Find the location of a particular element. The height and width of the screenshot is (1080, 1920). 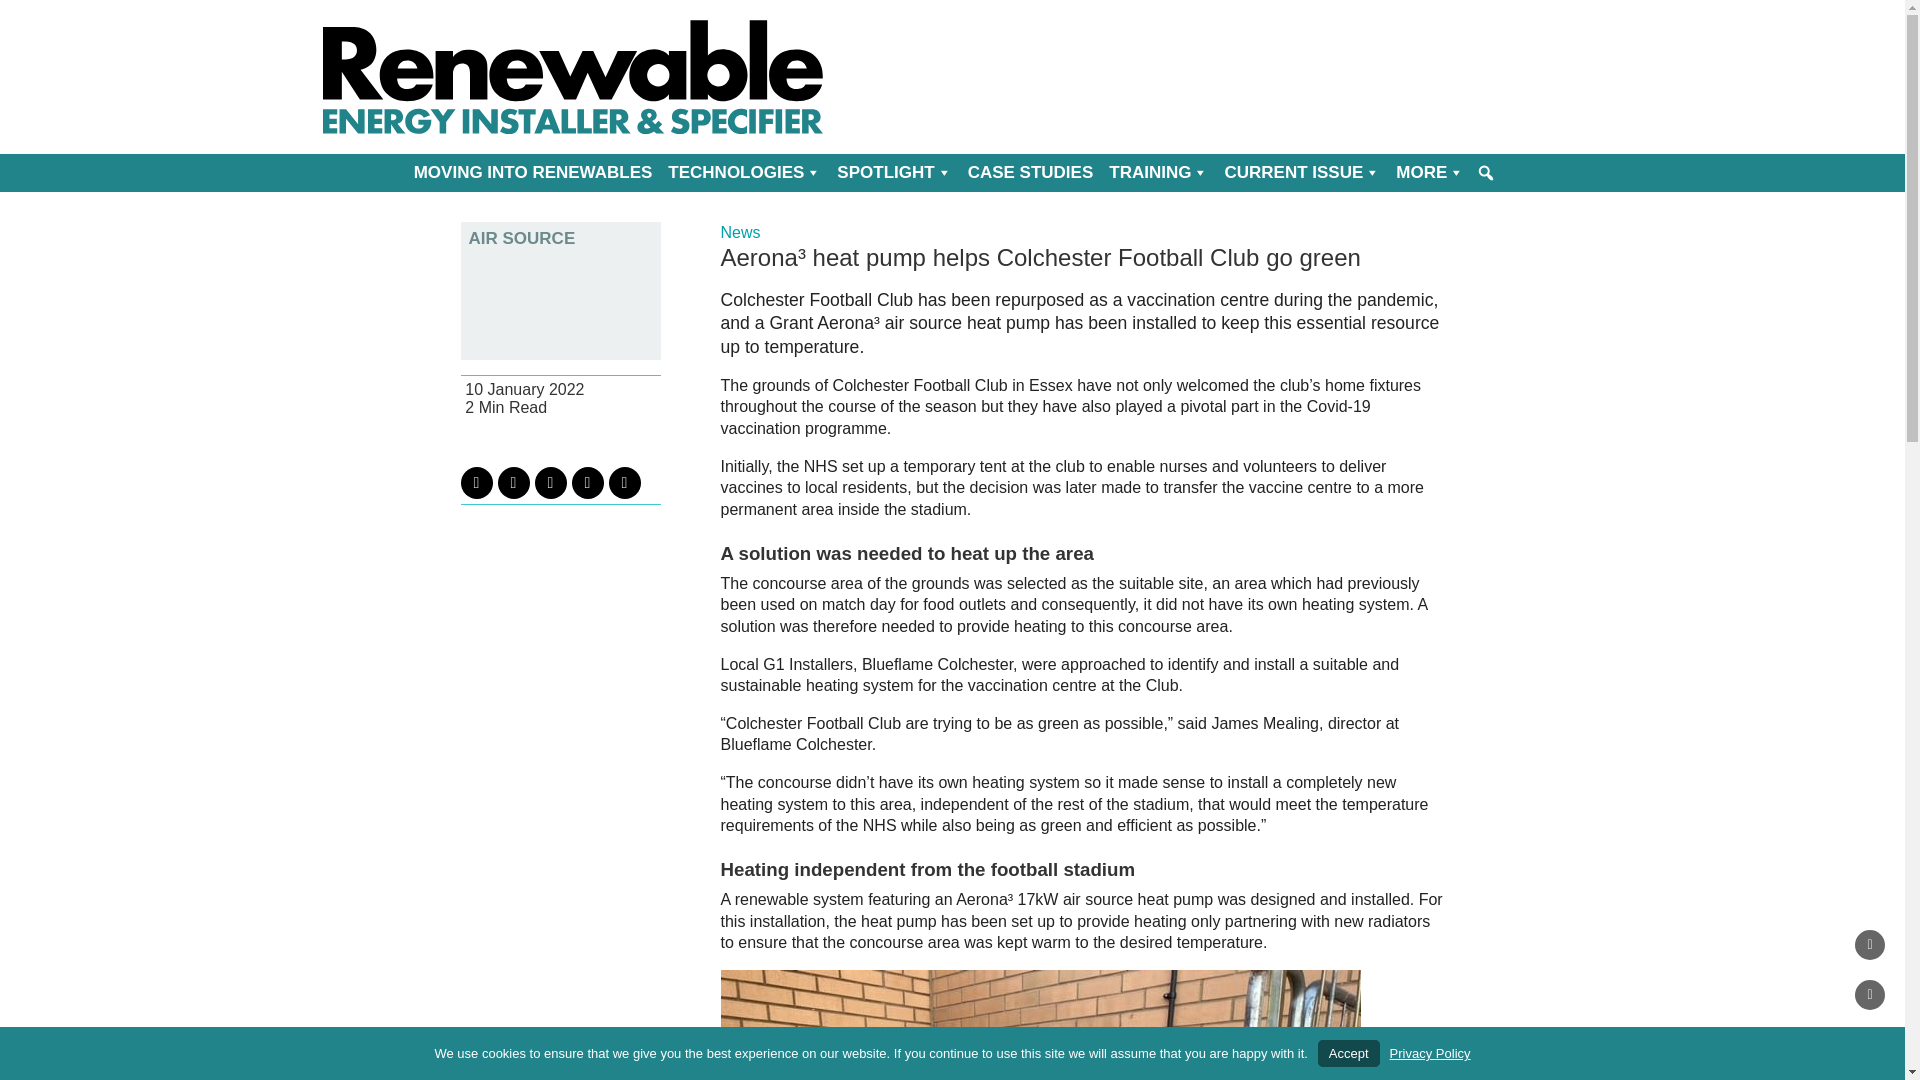

Search is located at coordinates (13, 12).